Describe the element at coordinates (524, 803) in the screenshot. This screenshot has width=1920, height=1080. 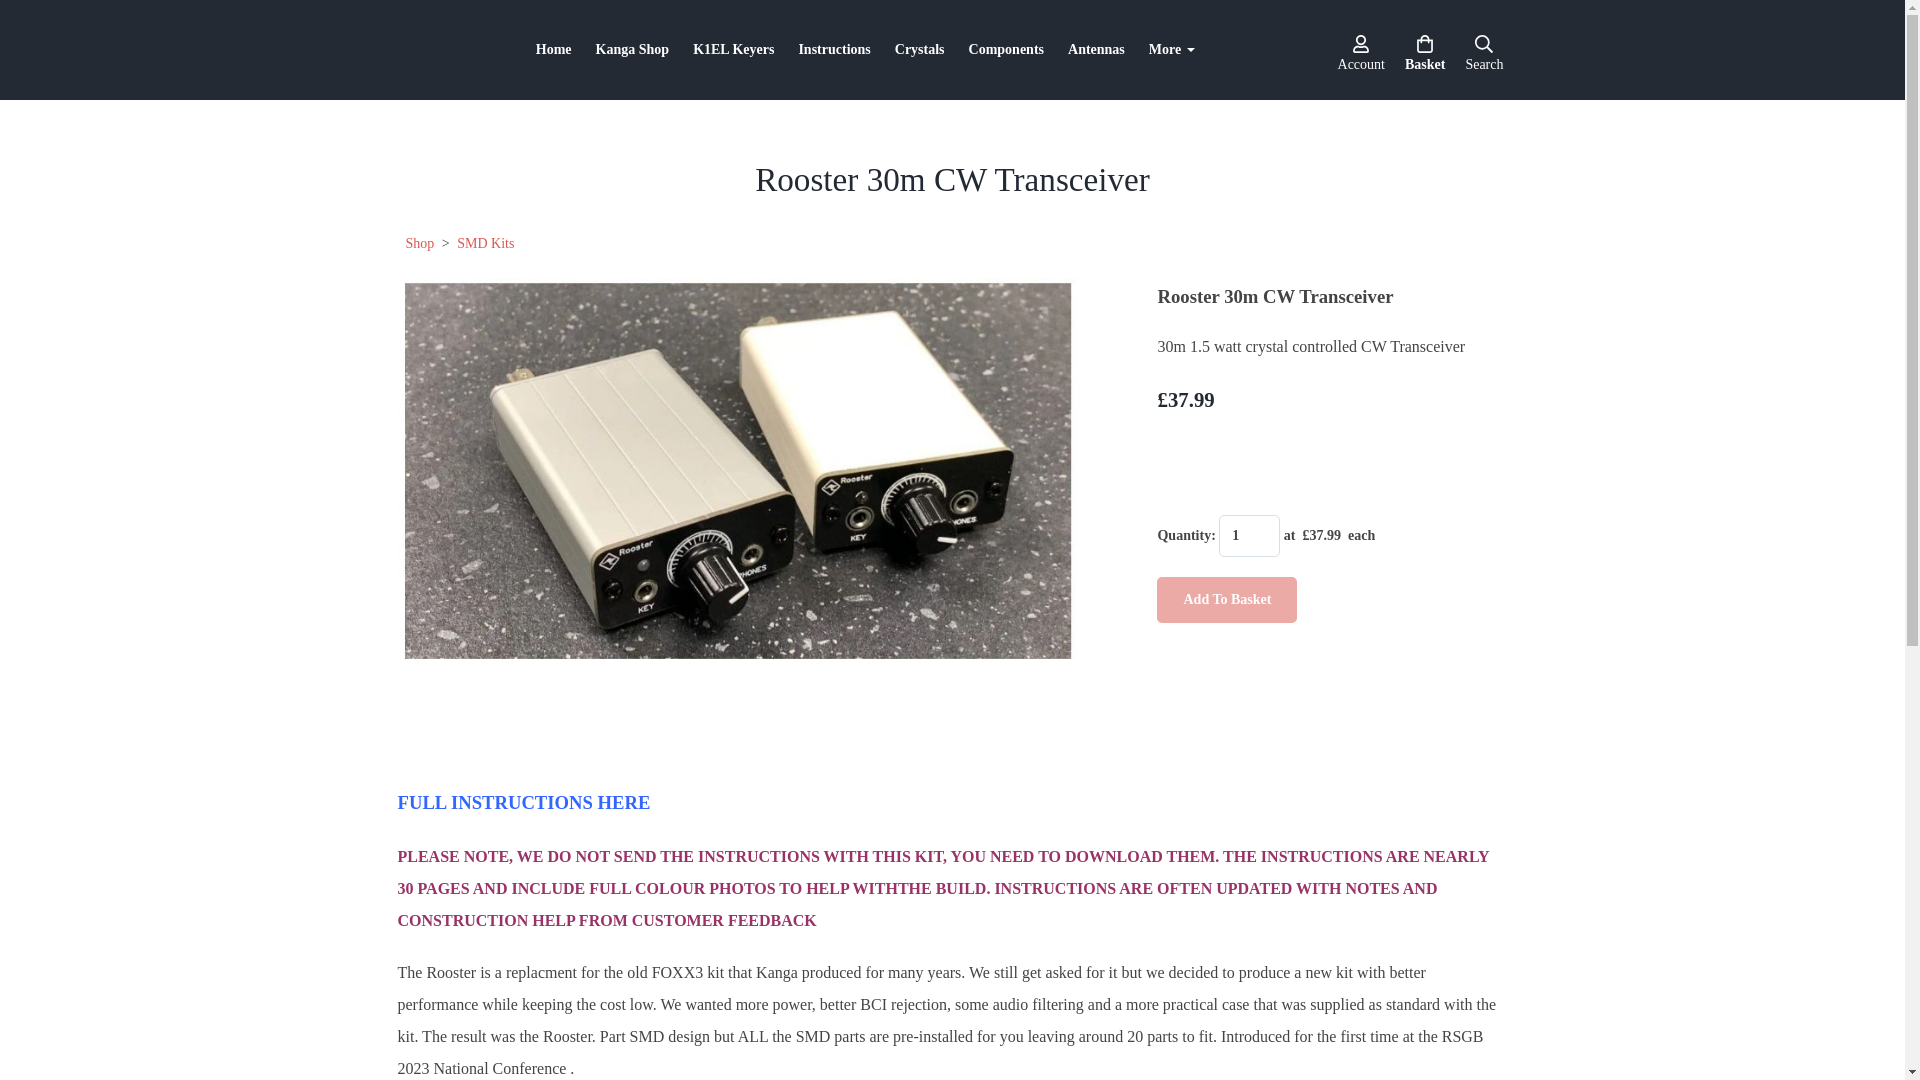
I see `FULL INSTRUCTIONS HERE` at that location.